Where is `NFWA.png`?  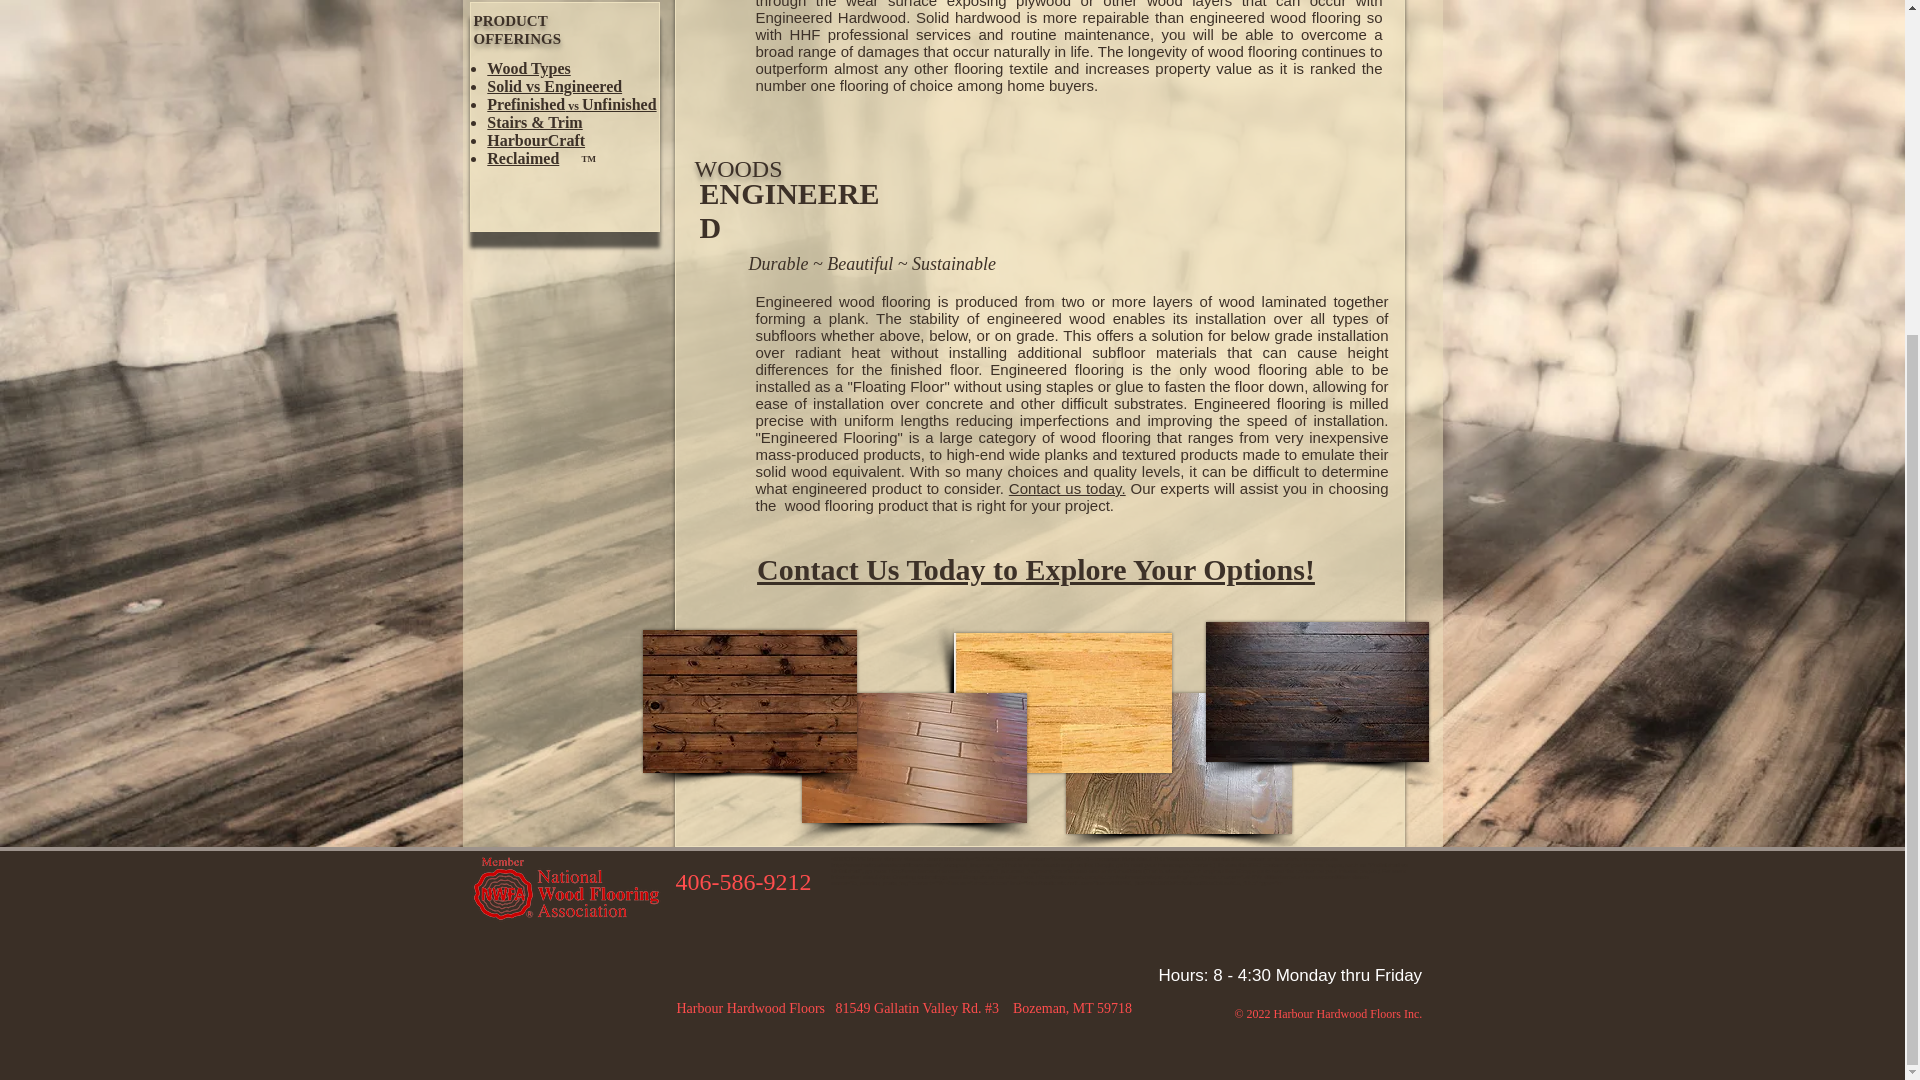 NFWA.png is located at coordinates (565, 890).